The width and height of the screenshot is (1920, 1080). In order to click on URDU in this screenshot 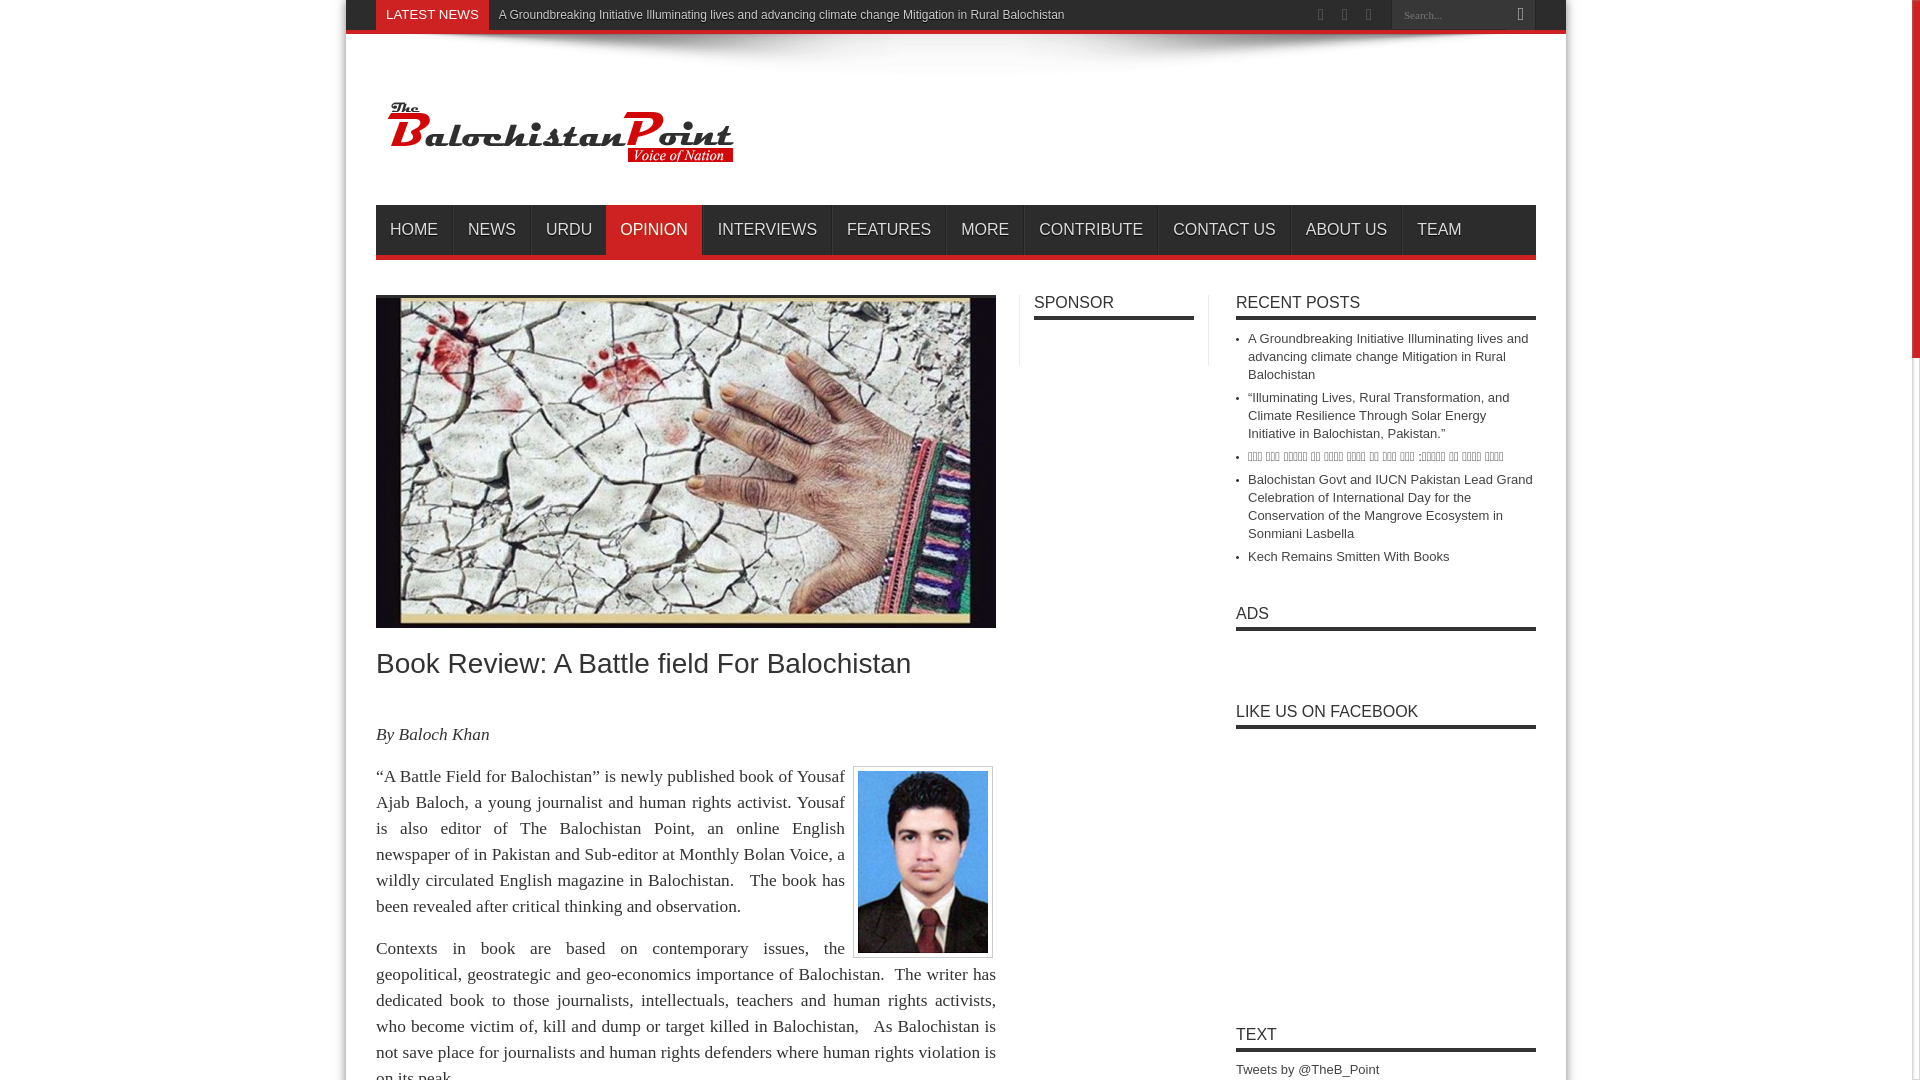, I will do `click(568, 230)`.